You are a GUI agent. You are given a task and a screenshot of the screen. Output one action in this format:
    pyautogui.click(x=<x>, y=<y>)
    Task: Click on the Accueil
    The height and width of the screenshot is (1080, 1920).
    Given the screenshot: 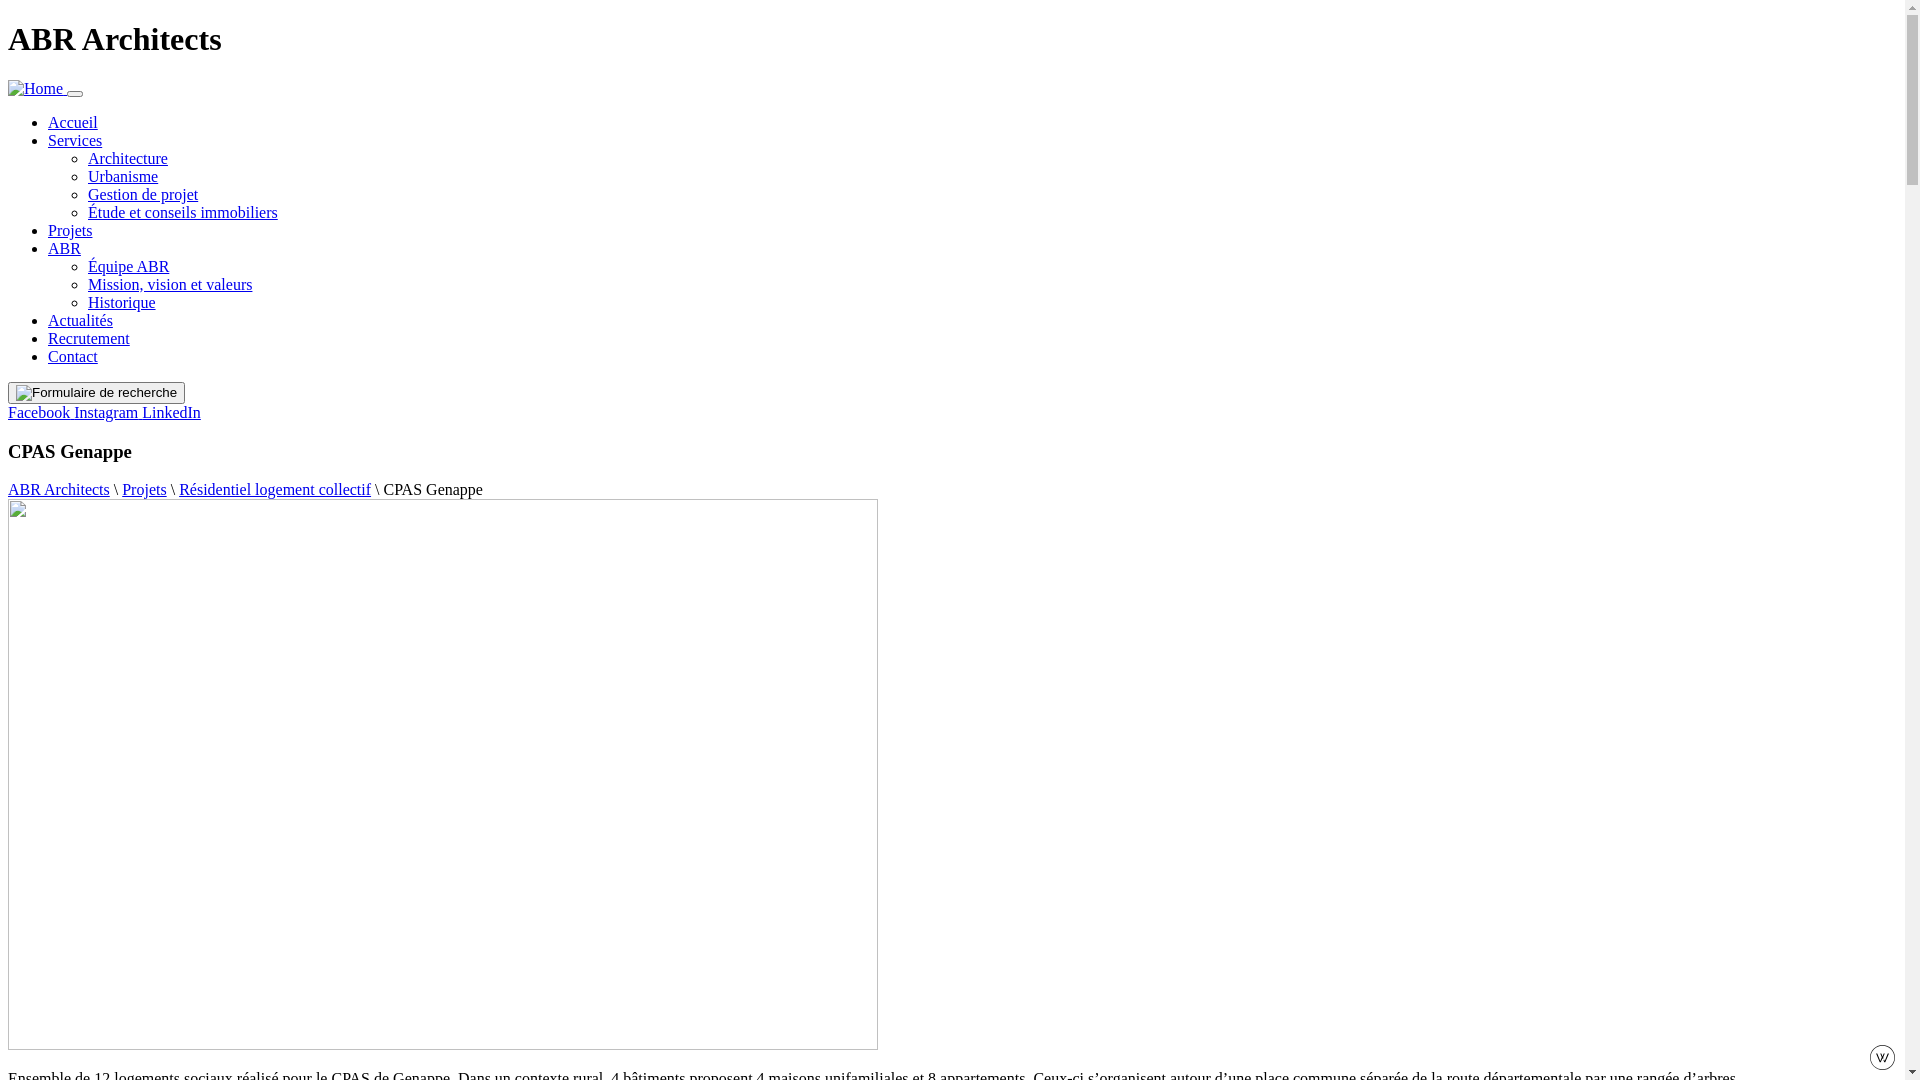 What is the action you would take?
    pyautogui.click(x=73, y=122)
    